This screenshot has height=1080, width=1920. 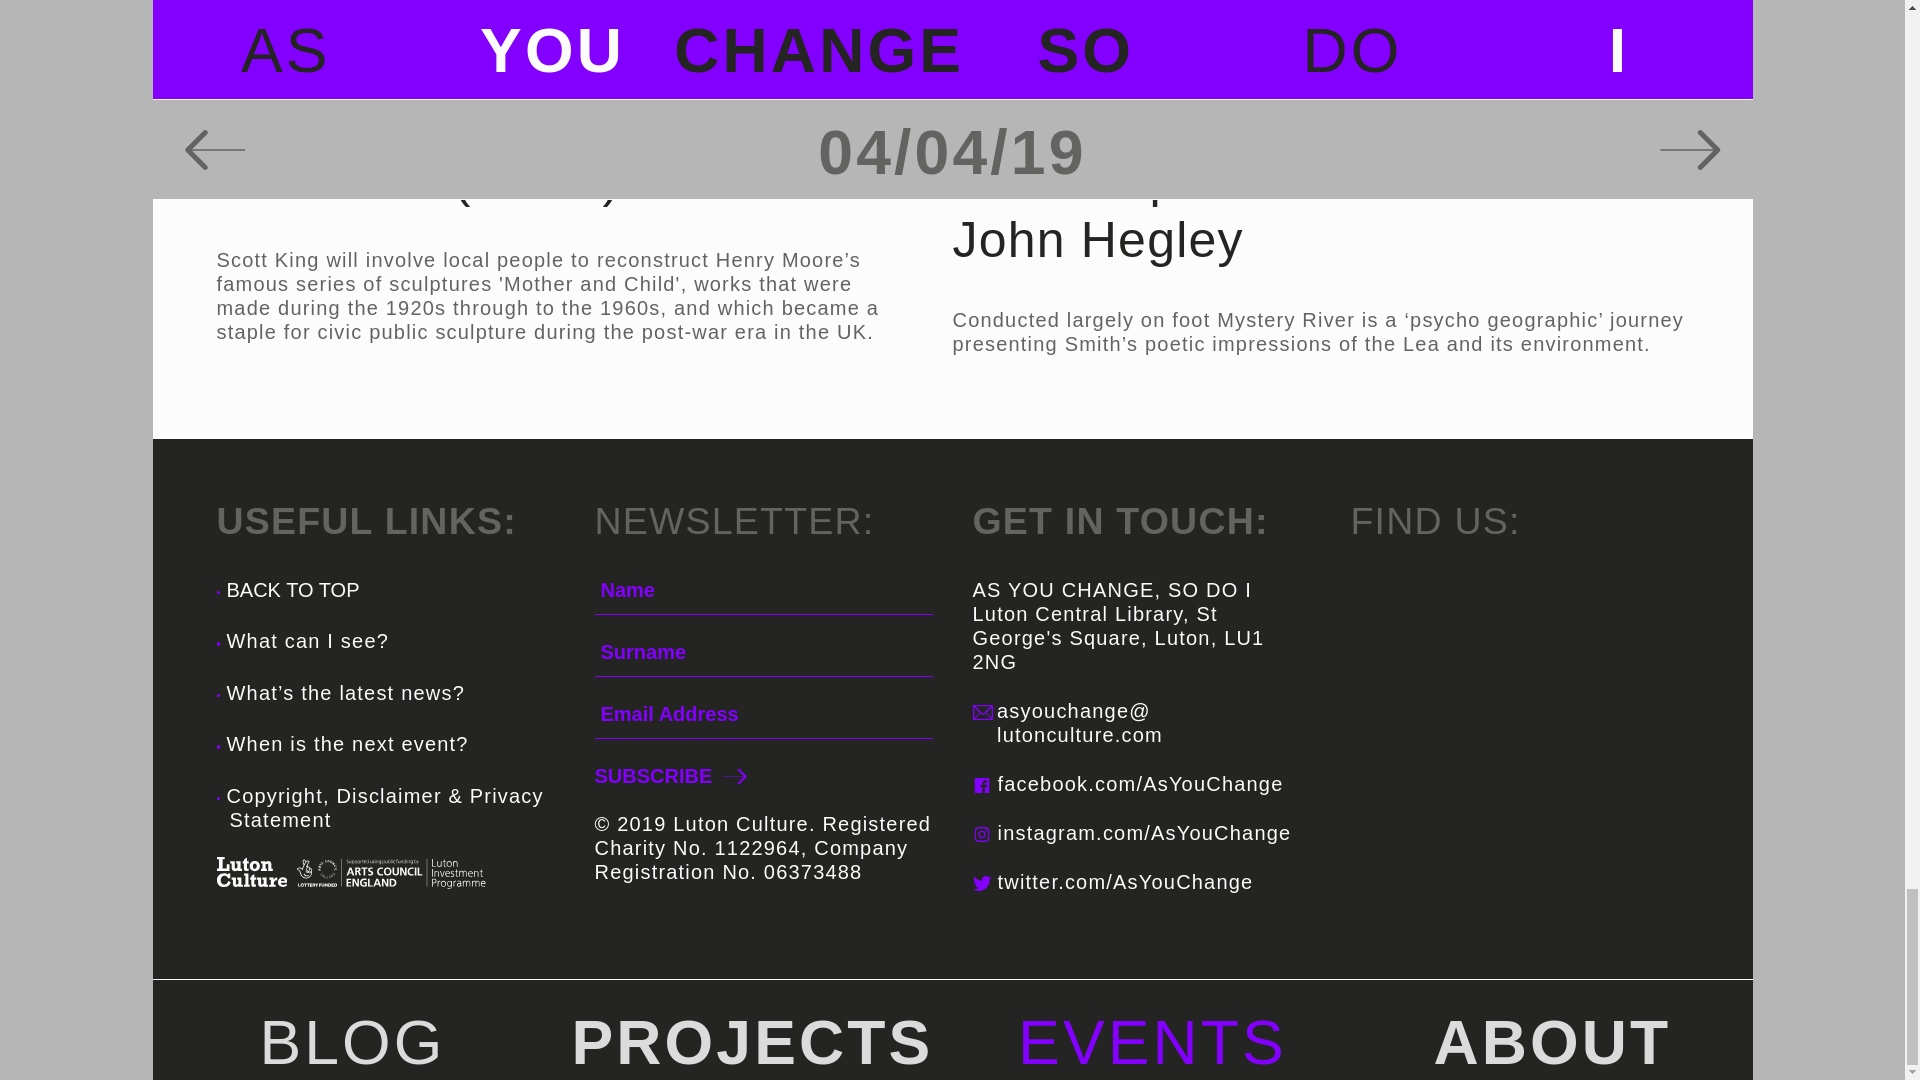 I want to click on Twitter, so click(x=980, y=883).